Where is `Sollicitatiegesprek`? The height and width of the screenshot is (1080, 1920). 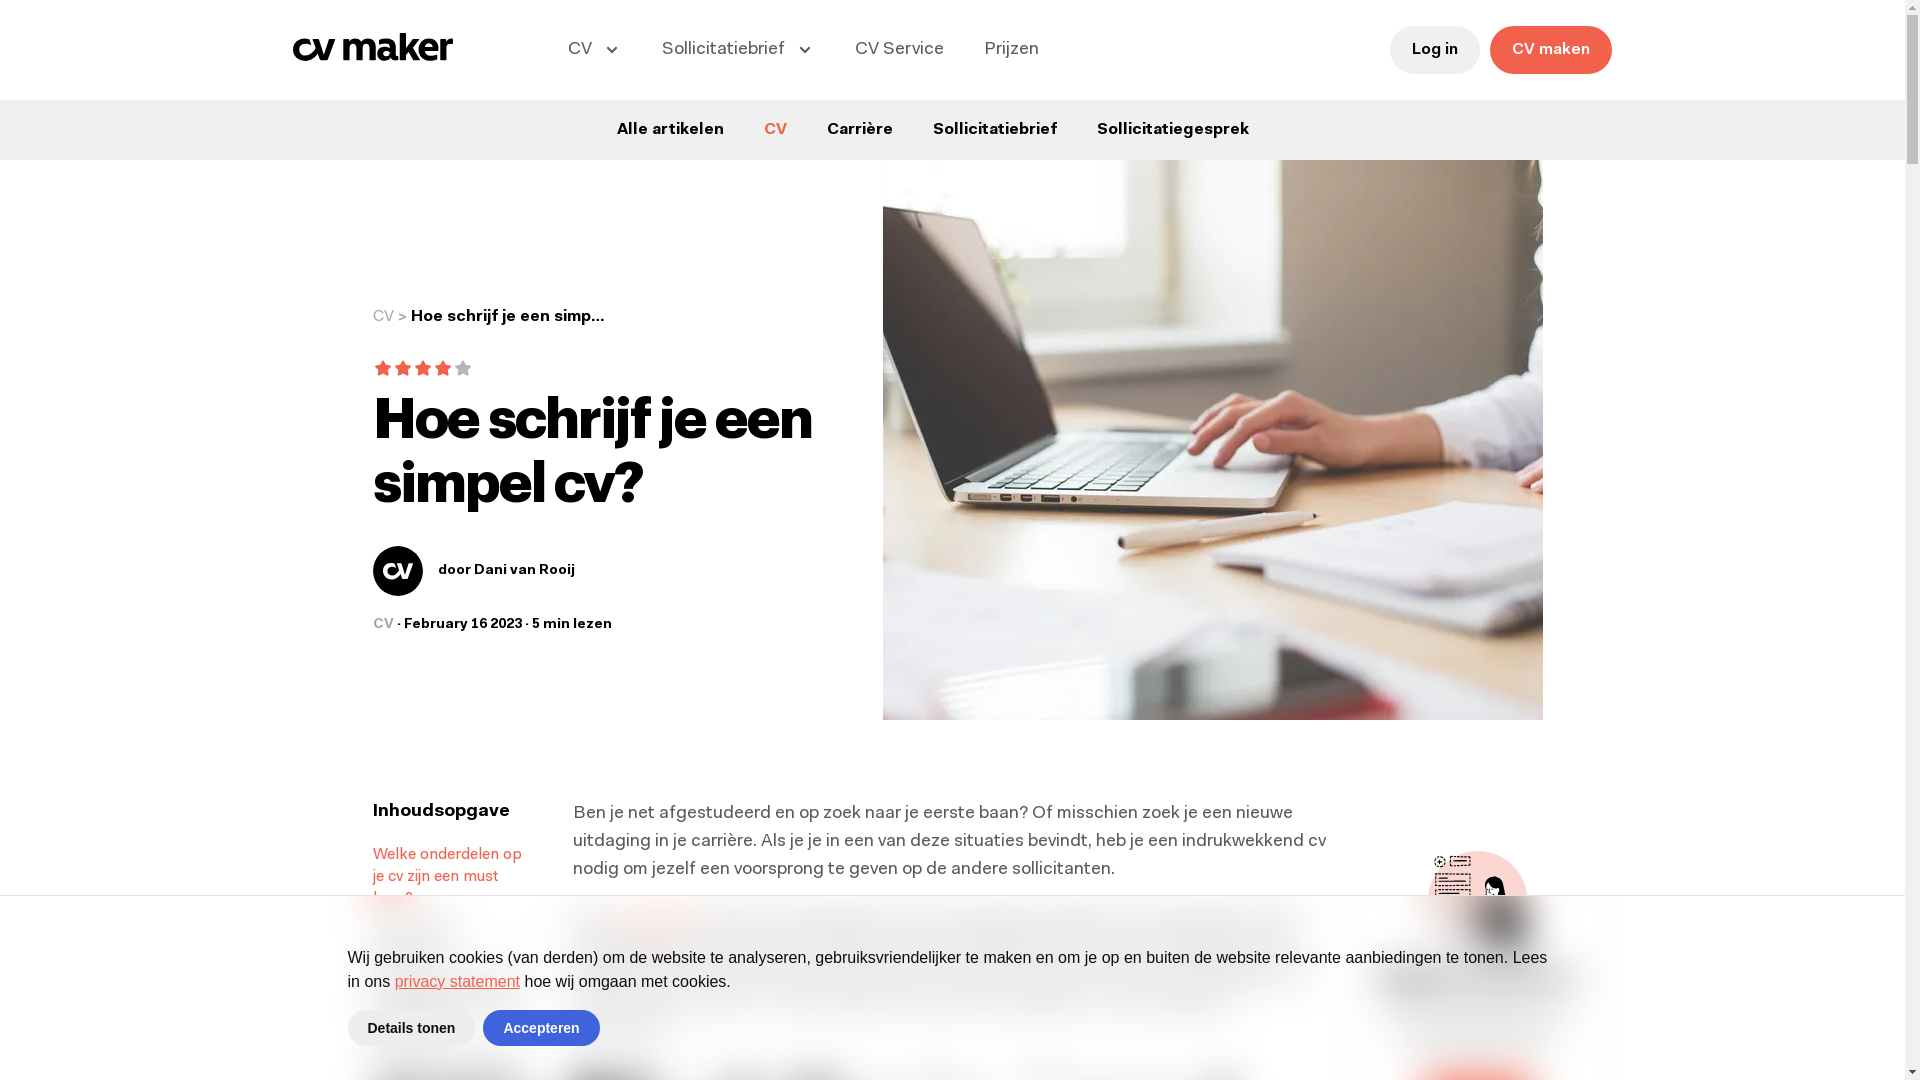
Sollicitatiegesprek is located at coordinates (1172, 130).